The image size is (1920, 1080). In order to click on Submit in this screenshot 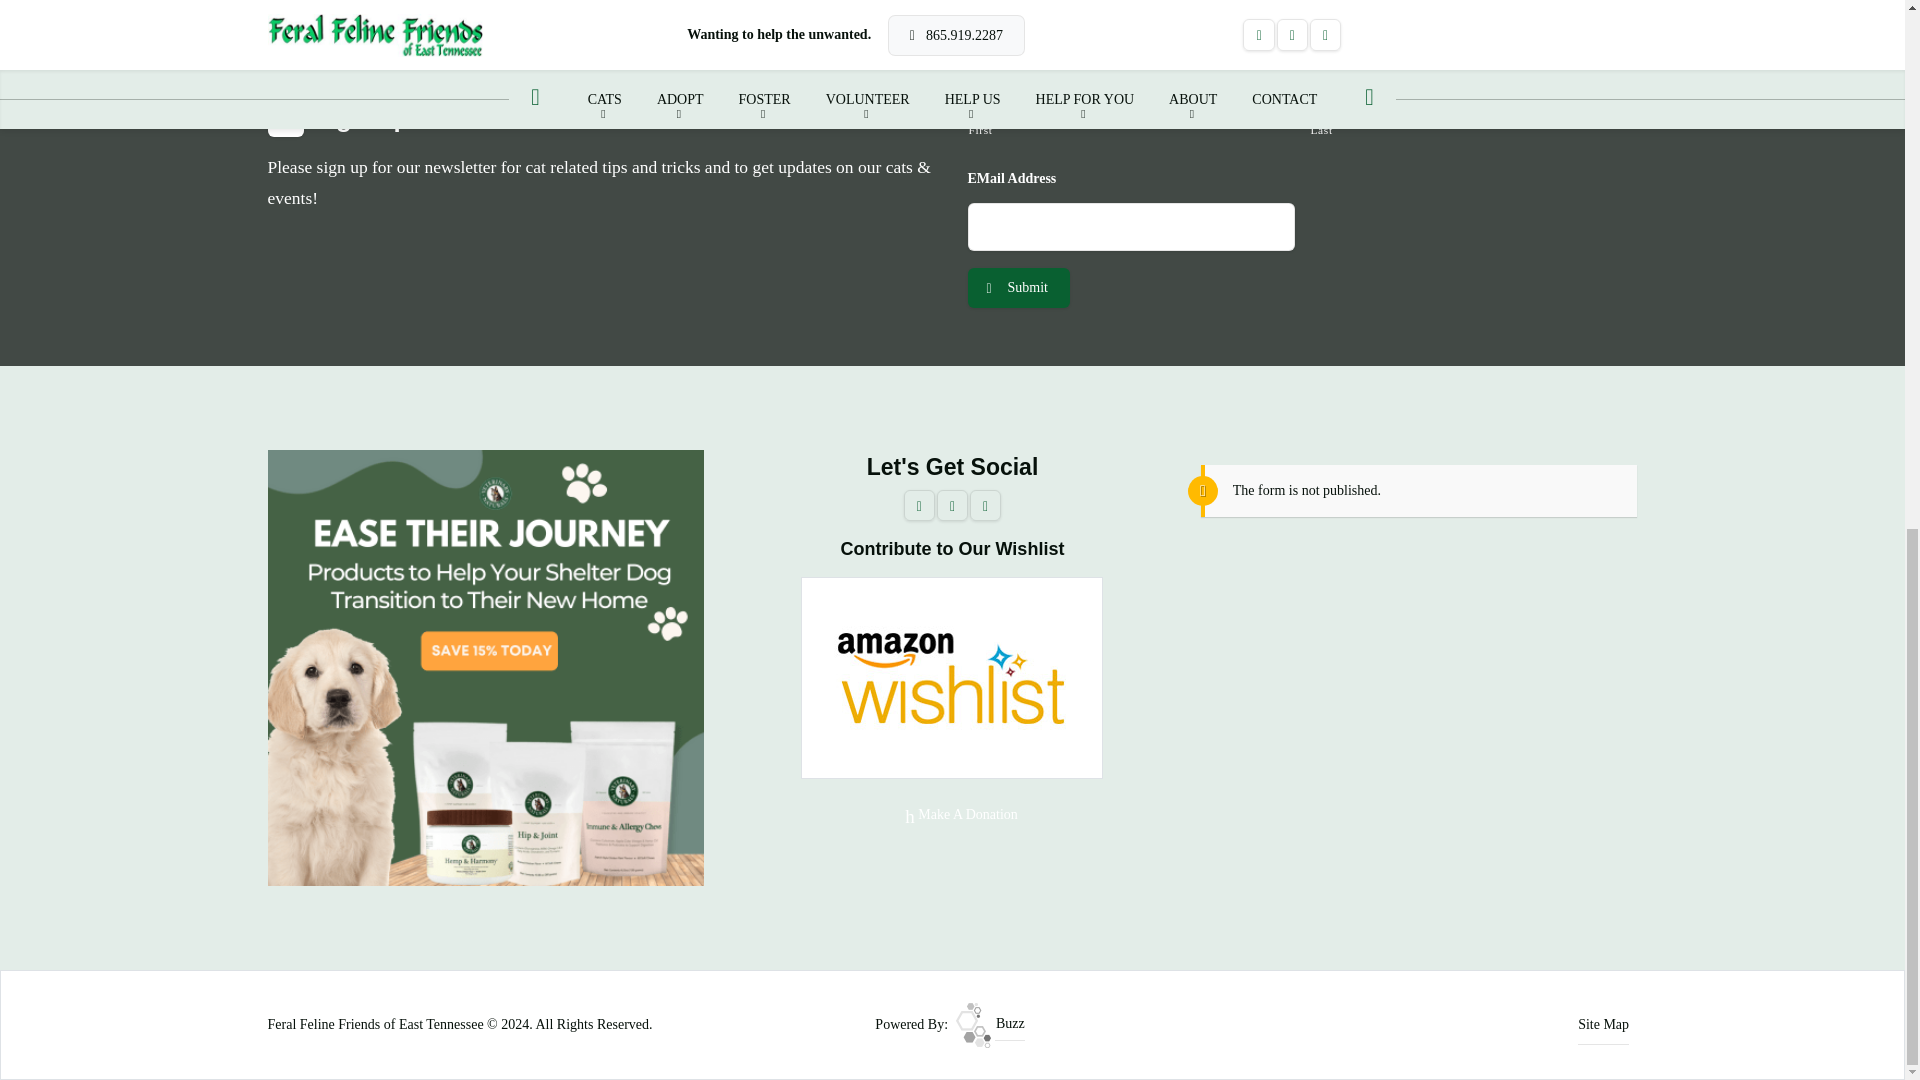, I will do `click(1018, 287)`.